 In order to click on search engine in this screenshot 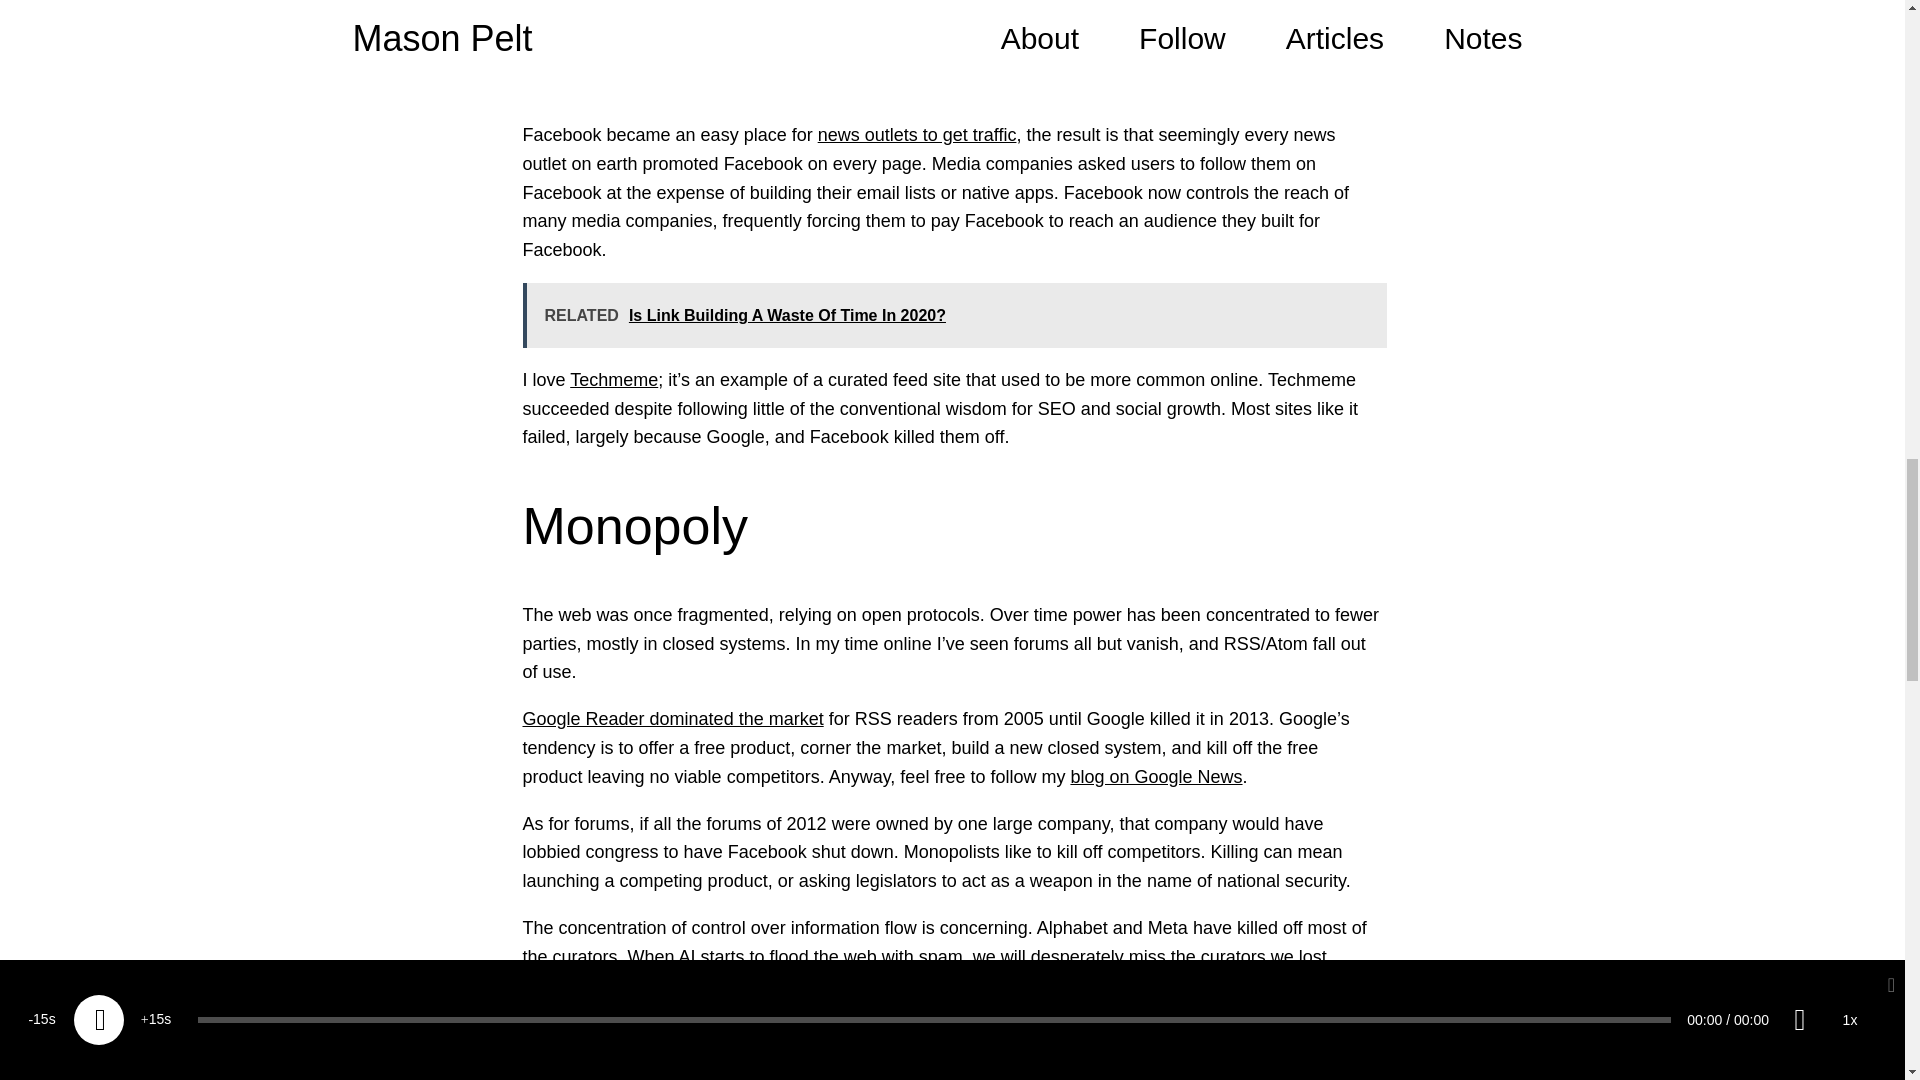, I will do `click(662, 1032)`.